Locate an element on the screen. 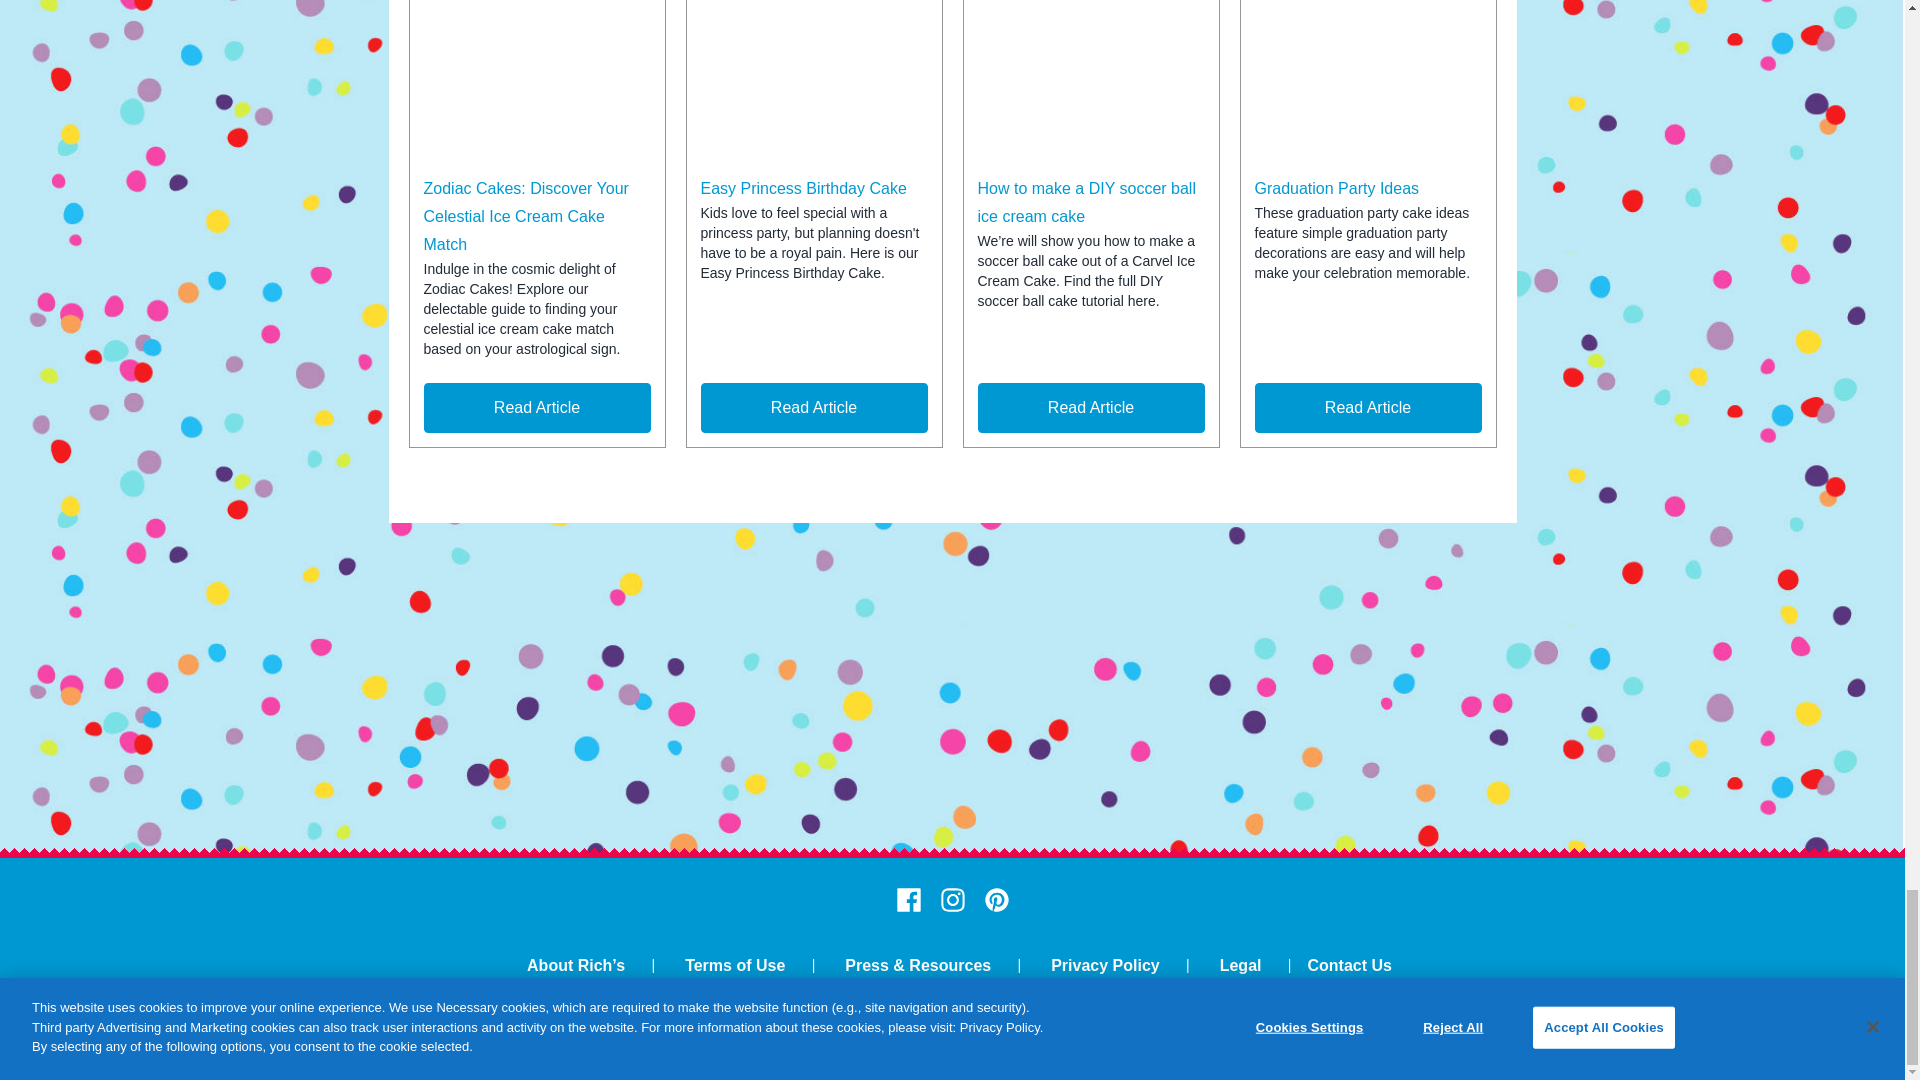  Read Article is located at coordinates (1091, 408).